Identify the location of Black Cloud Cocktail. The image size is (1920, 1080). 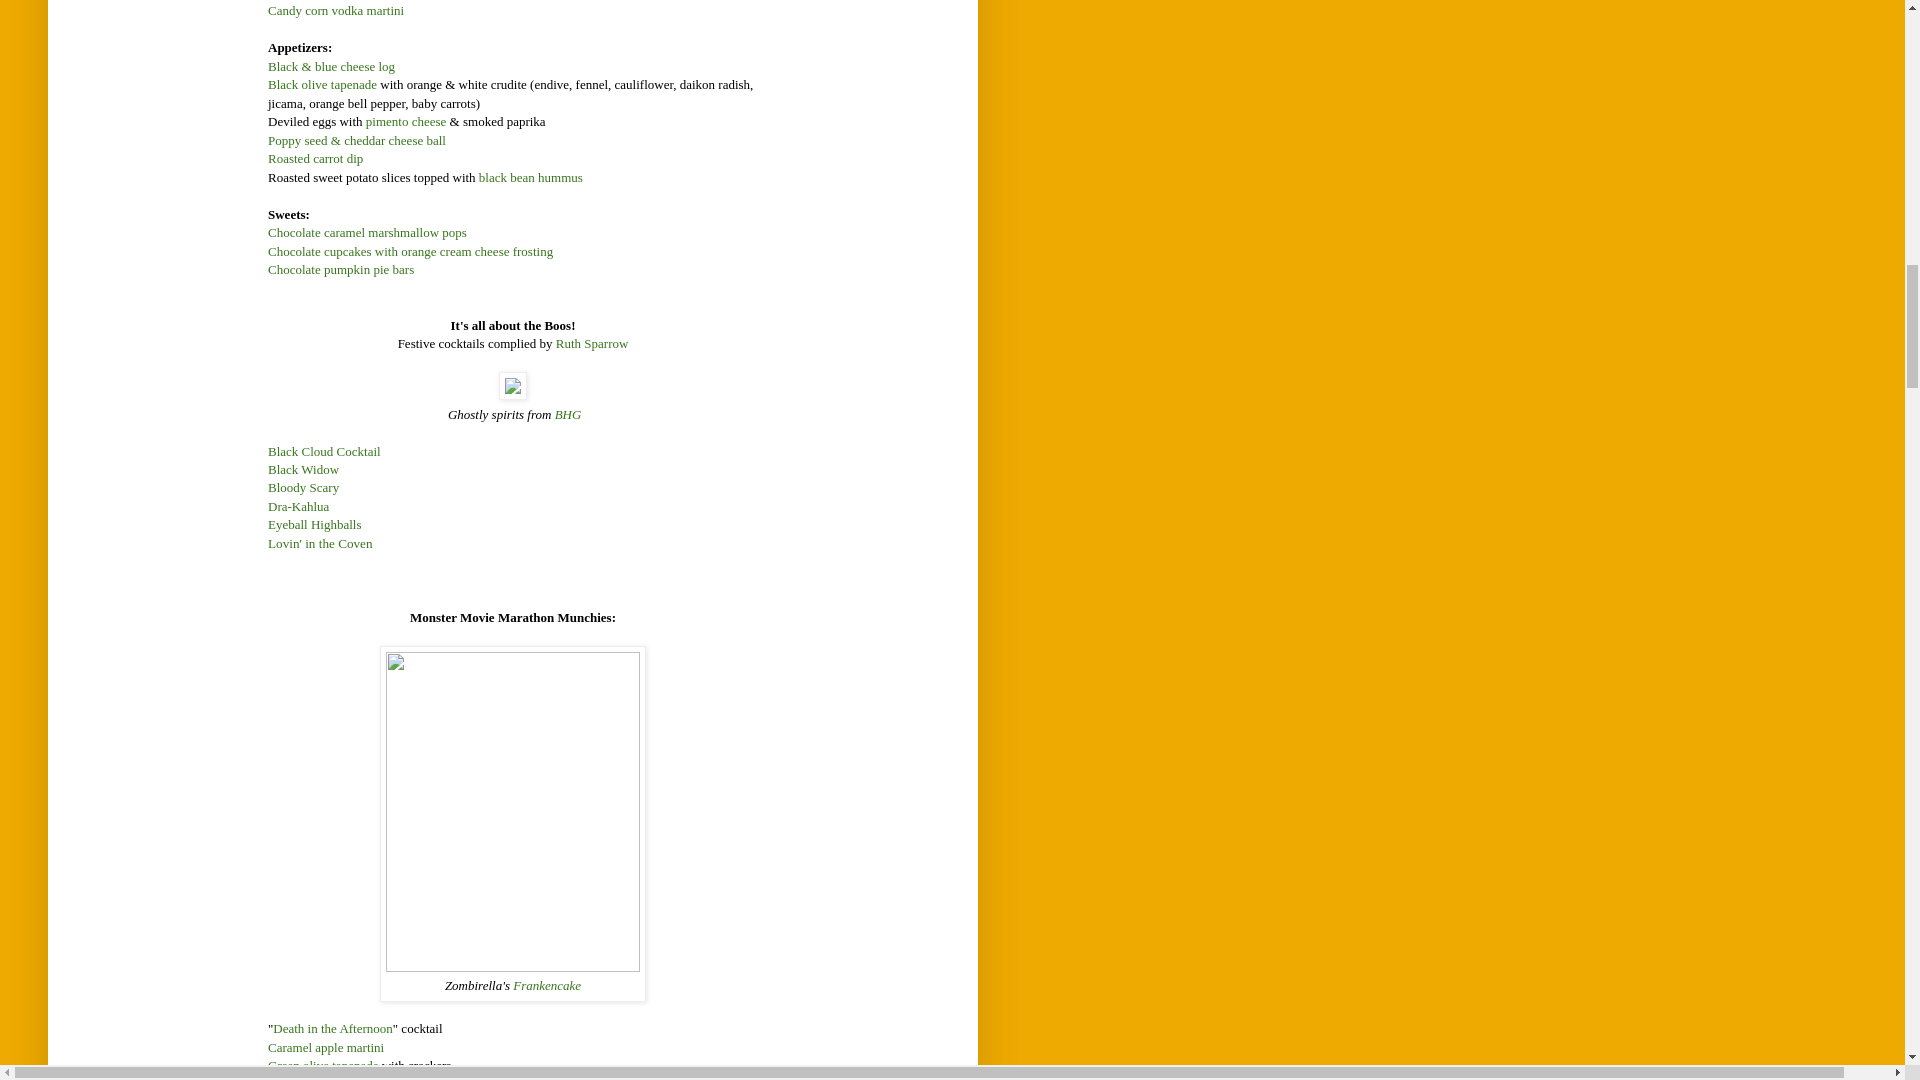
(324, 451).